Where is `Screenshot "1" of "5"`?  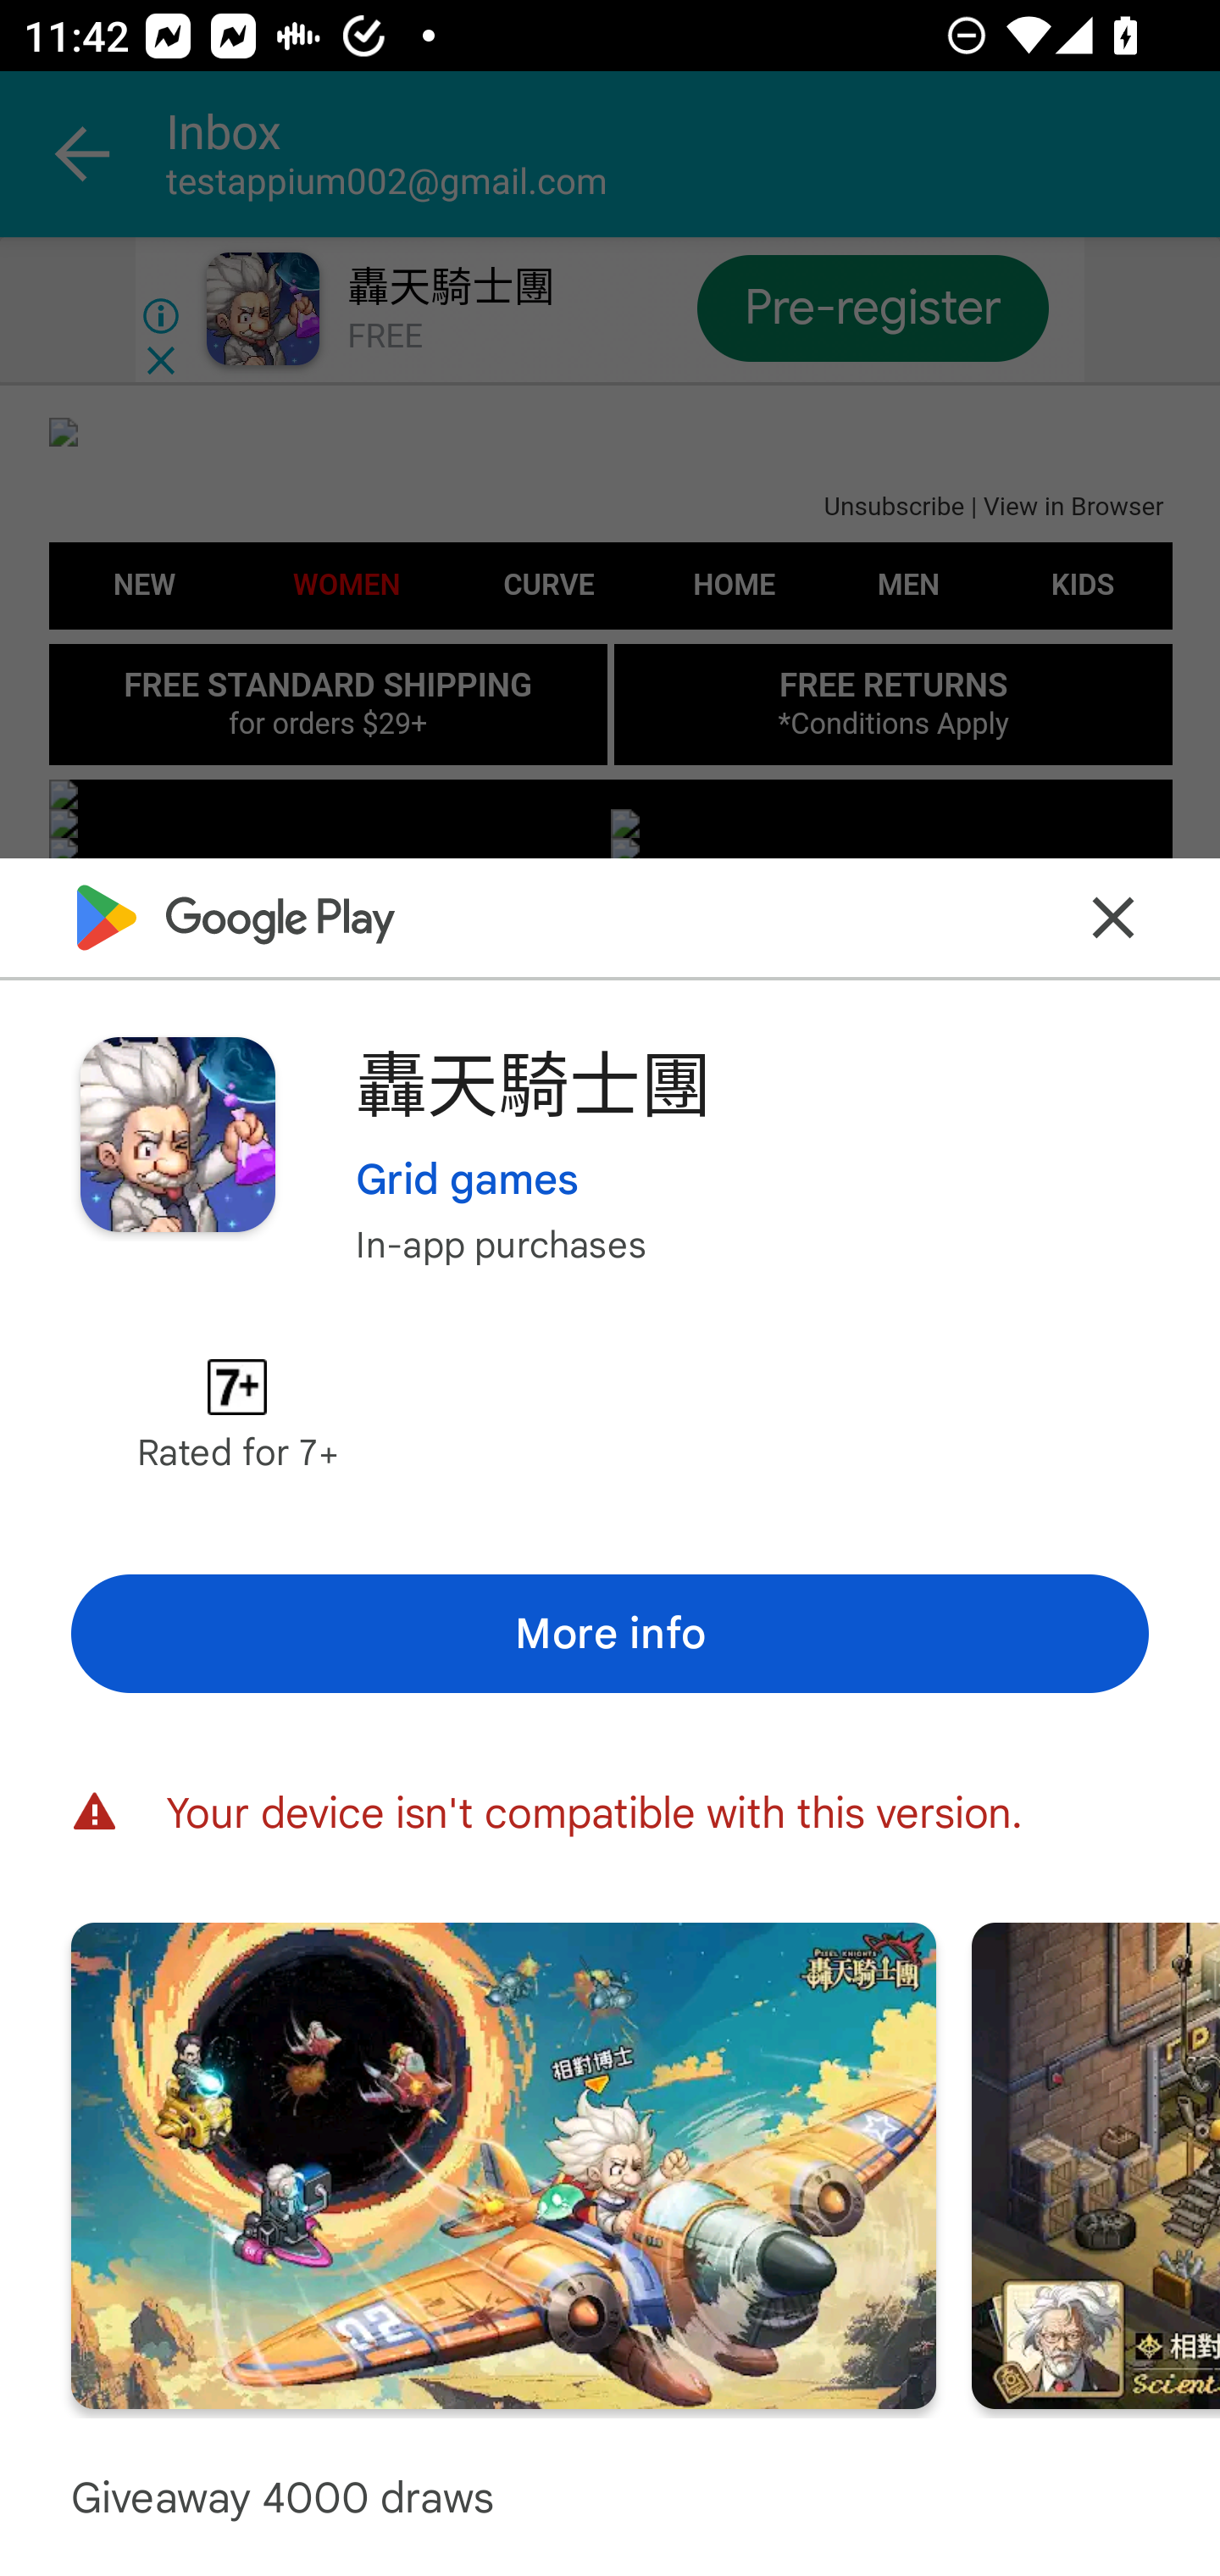 Screenshot "1" of "5" is located at coordinates (503, 2164).